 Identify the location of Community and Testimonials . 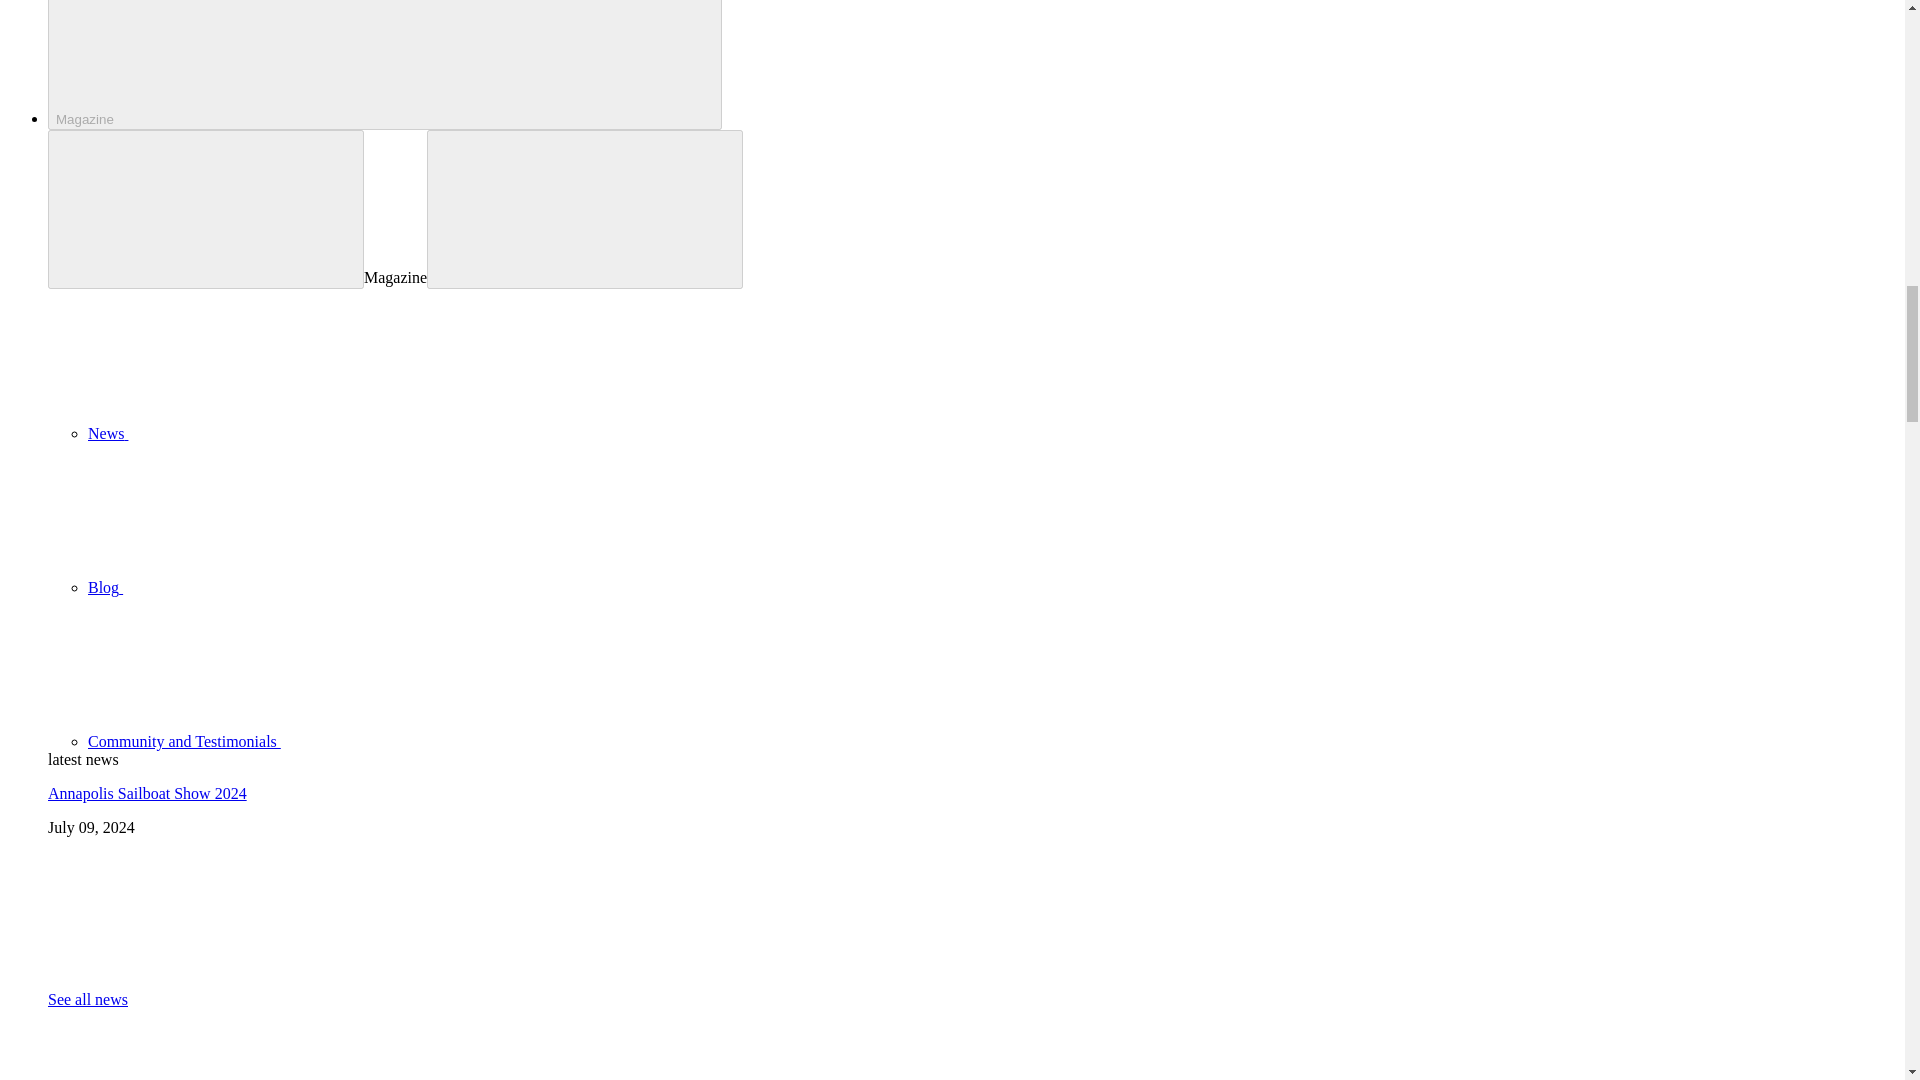
(334, 741).